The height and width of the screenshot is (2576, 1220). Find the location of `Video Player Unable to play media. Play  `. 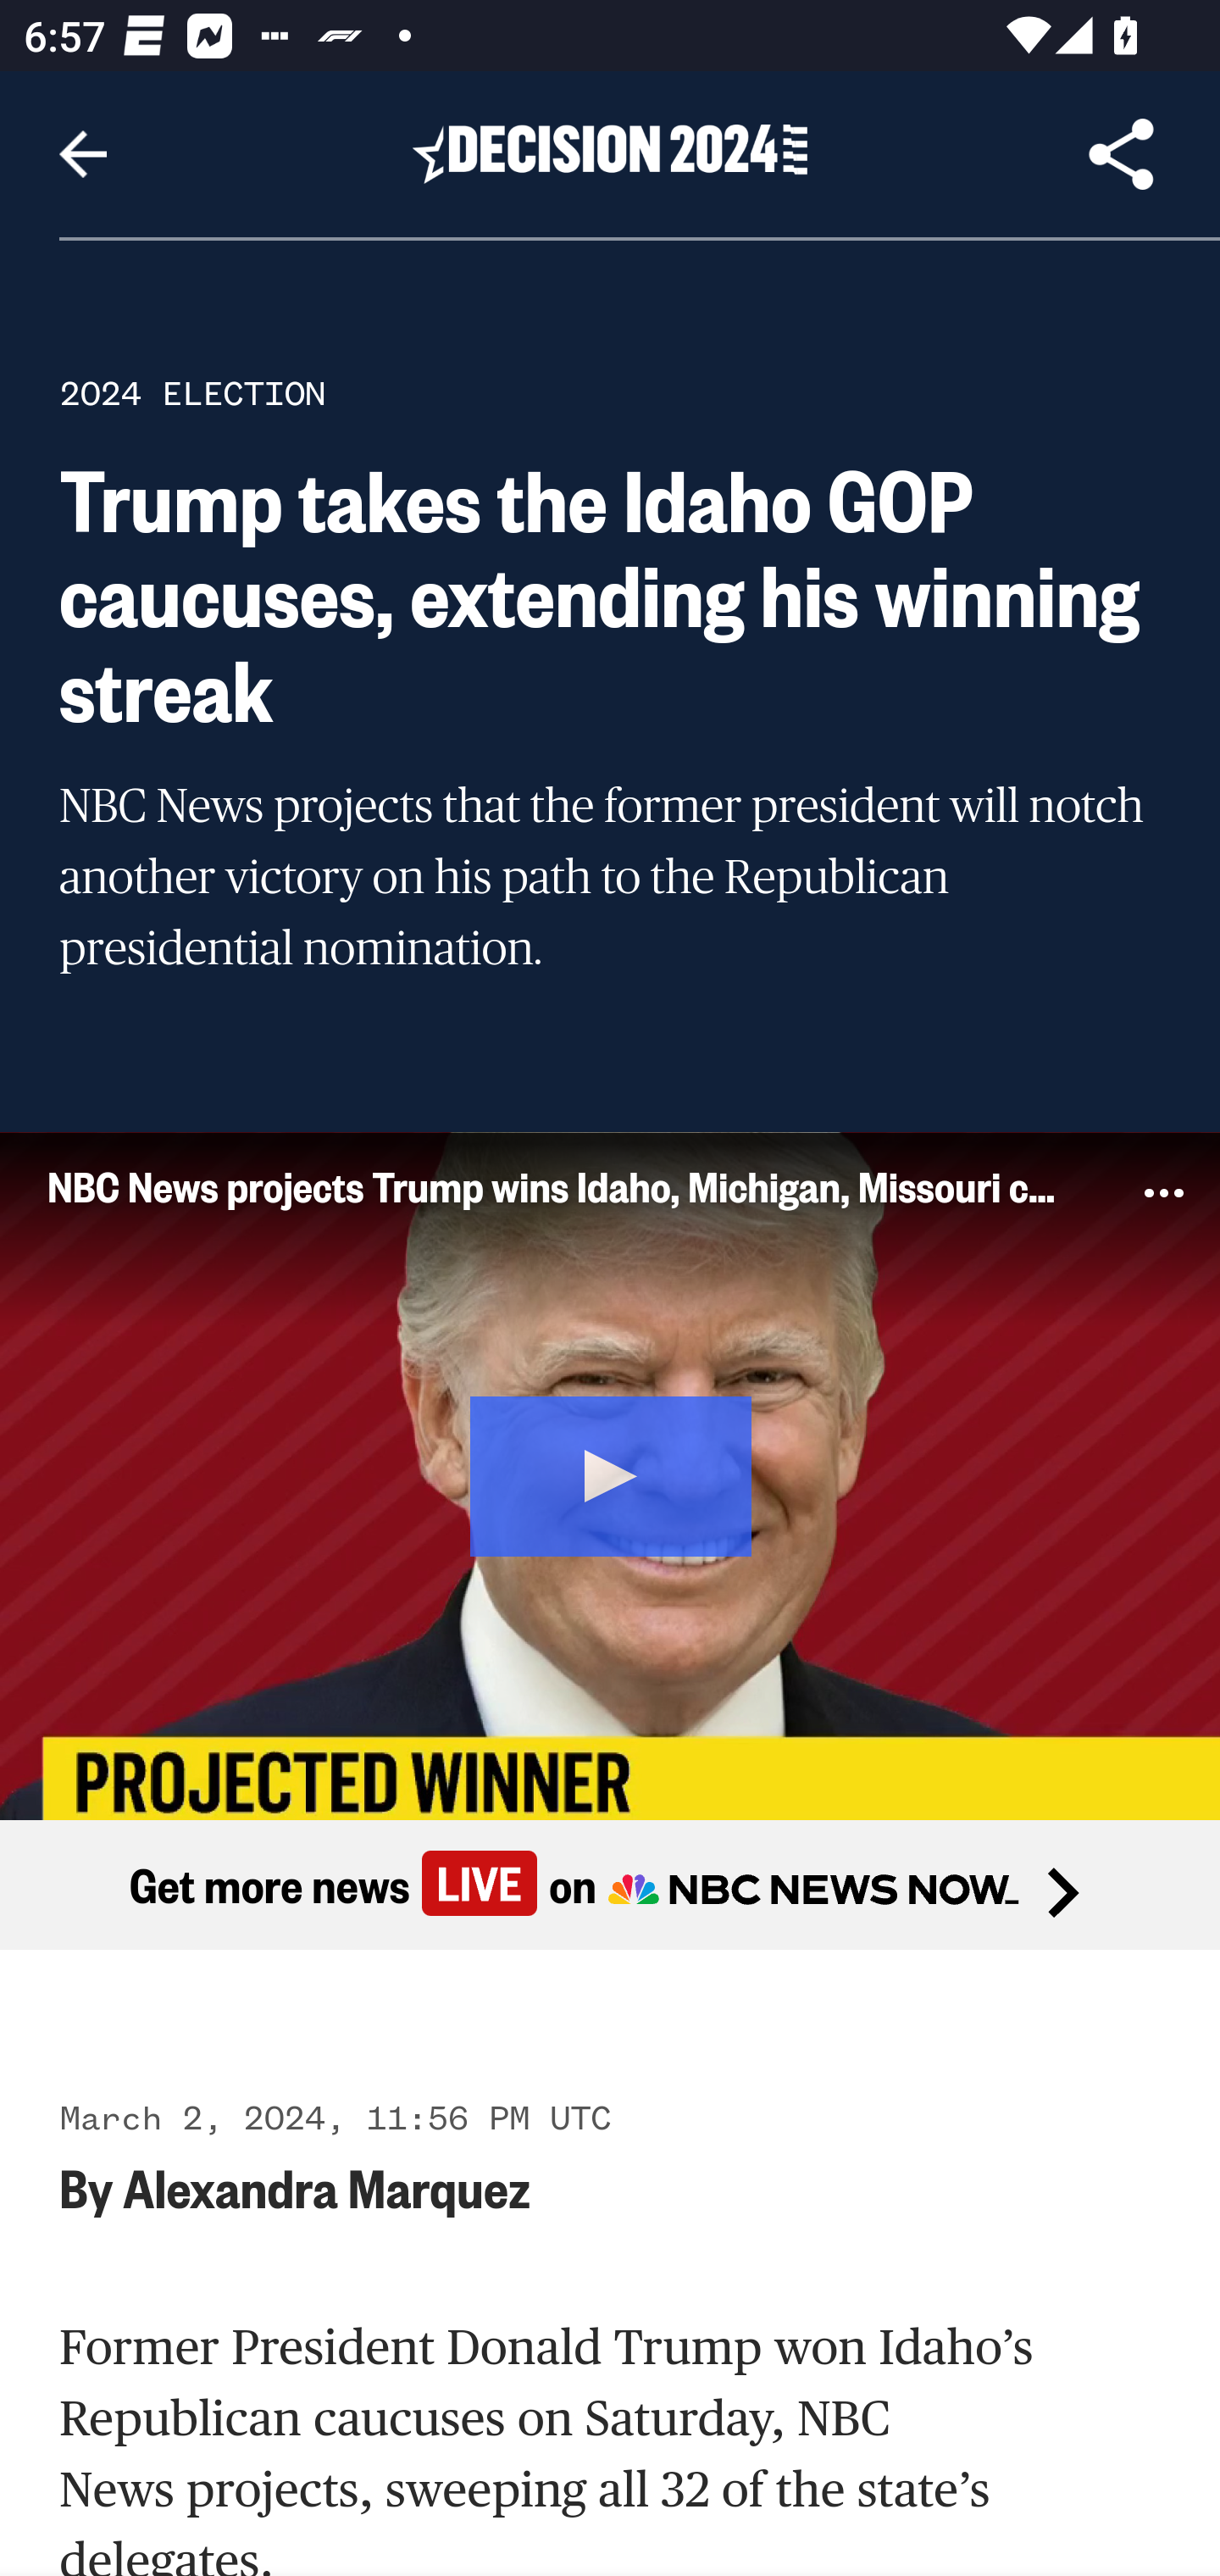

Video Player Unable to play media. Play   is located at coordinates (610, 1474).